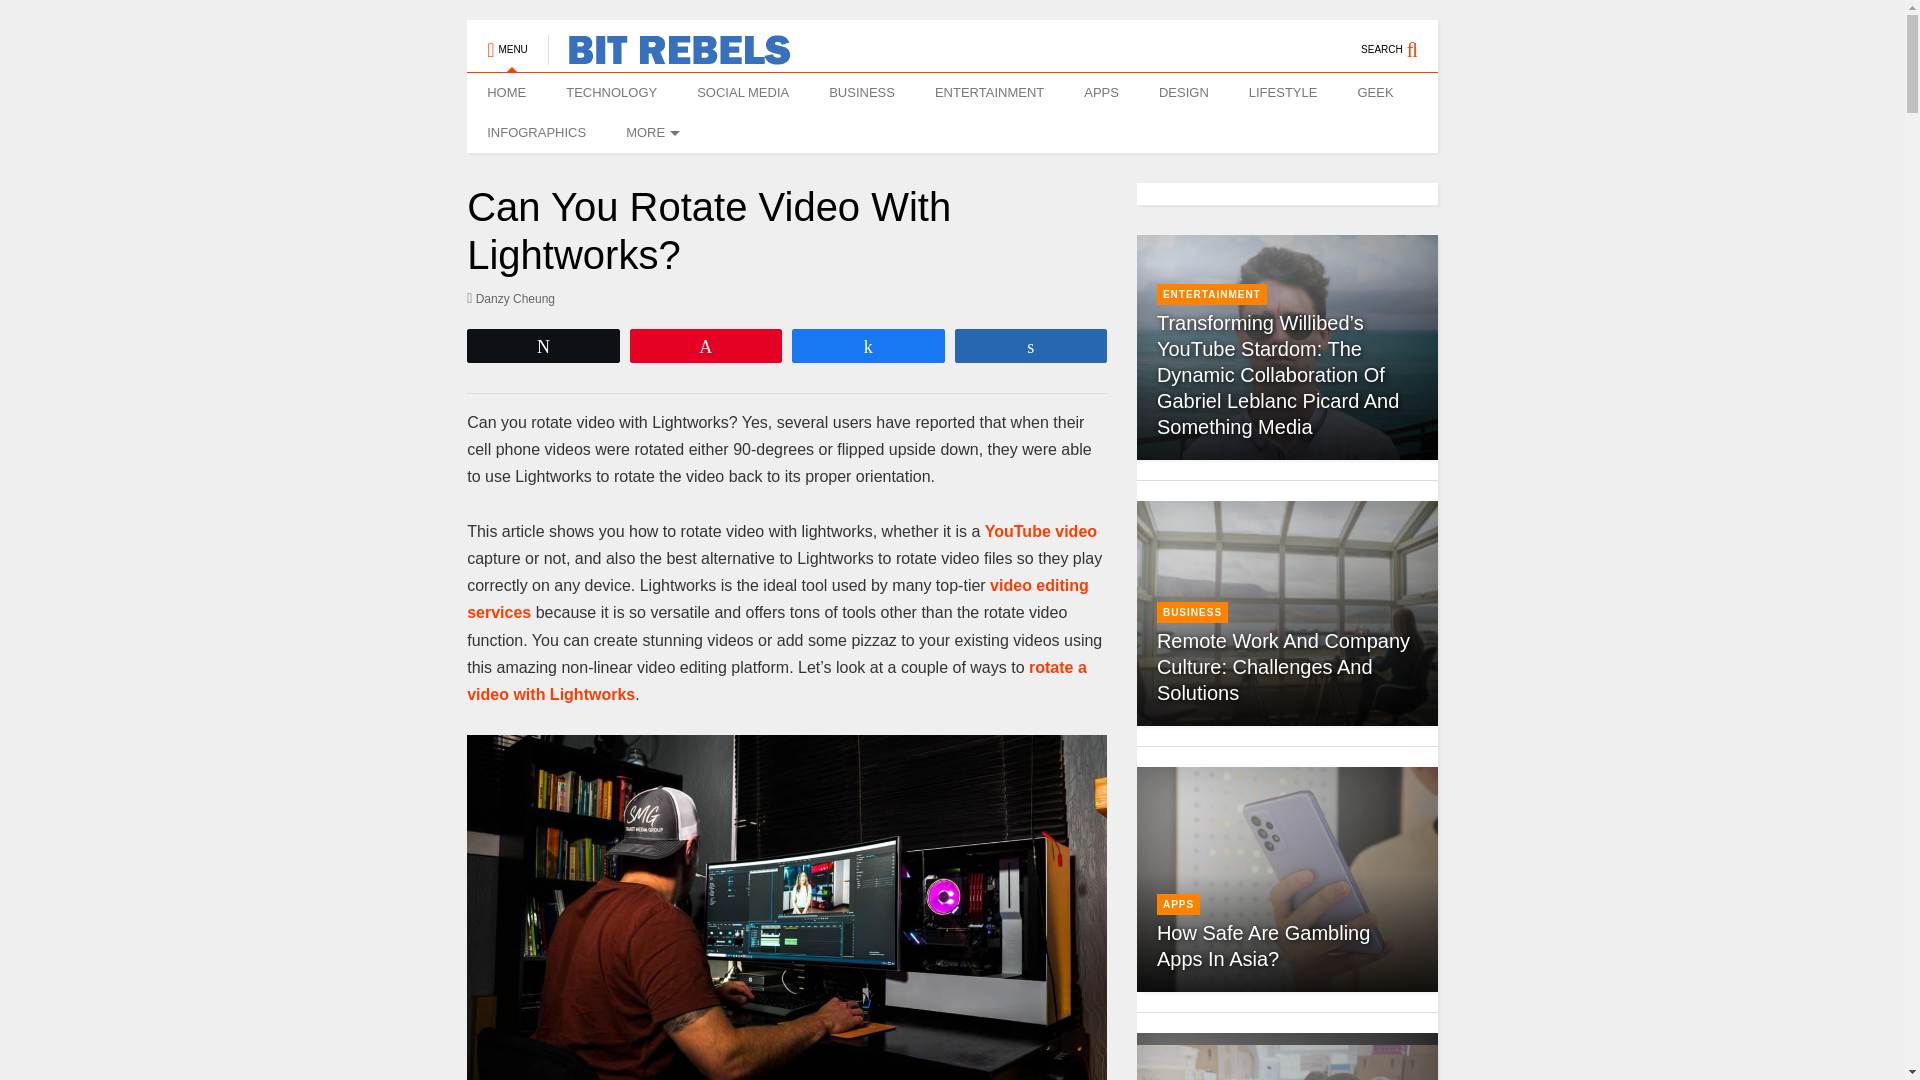 The width and height of the screenshot is (1920, 1080). I want to click on BUSINESS, so click(862, 93).